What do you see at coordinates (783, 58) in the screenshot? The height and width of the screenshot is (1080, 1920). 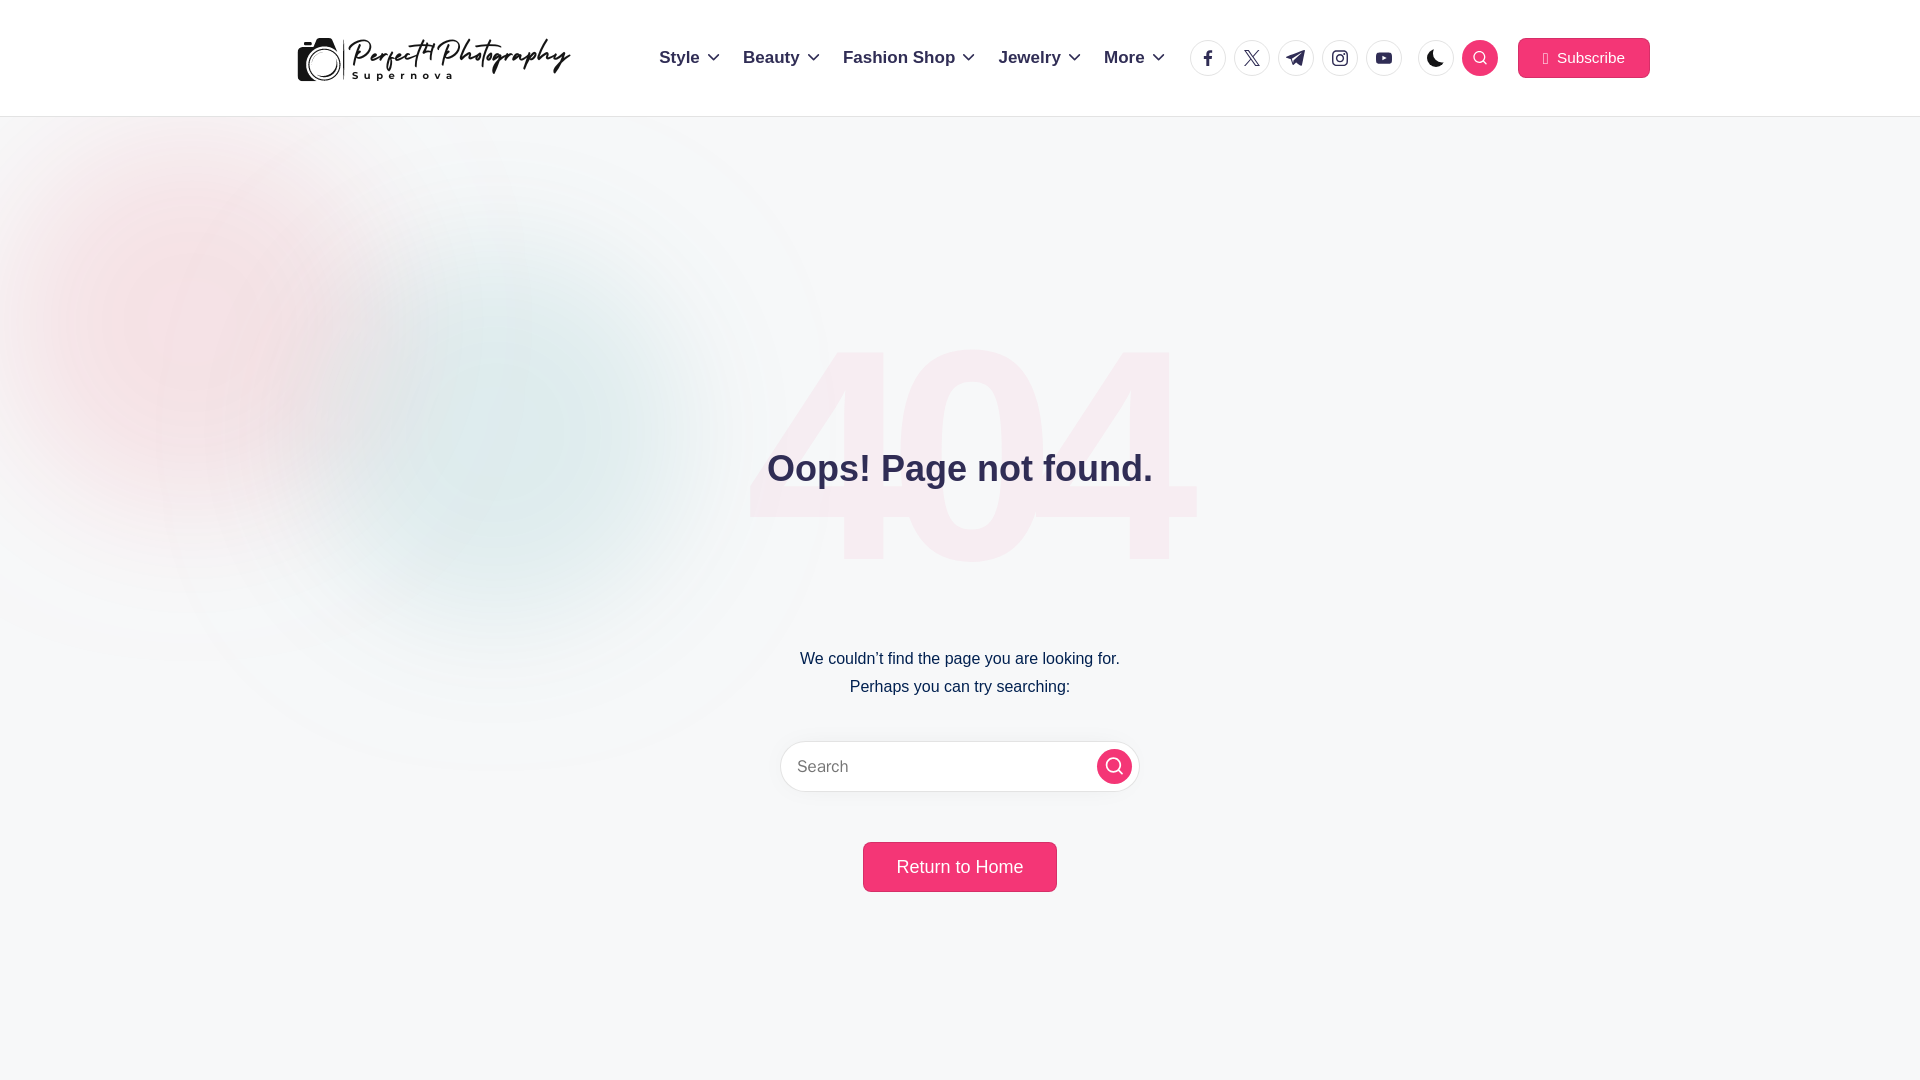 I see `Beauty` at bounding box center [783, 58].